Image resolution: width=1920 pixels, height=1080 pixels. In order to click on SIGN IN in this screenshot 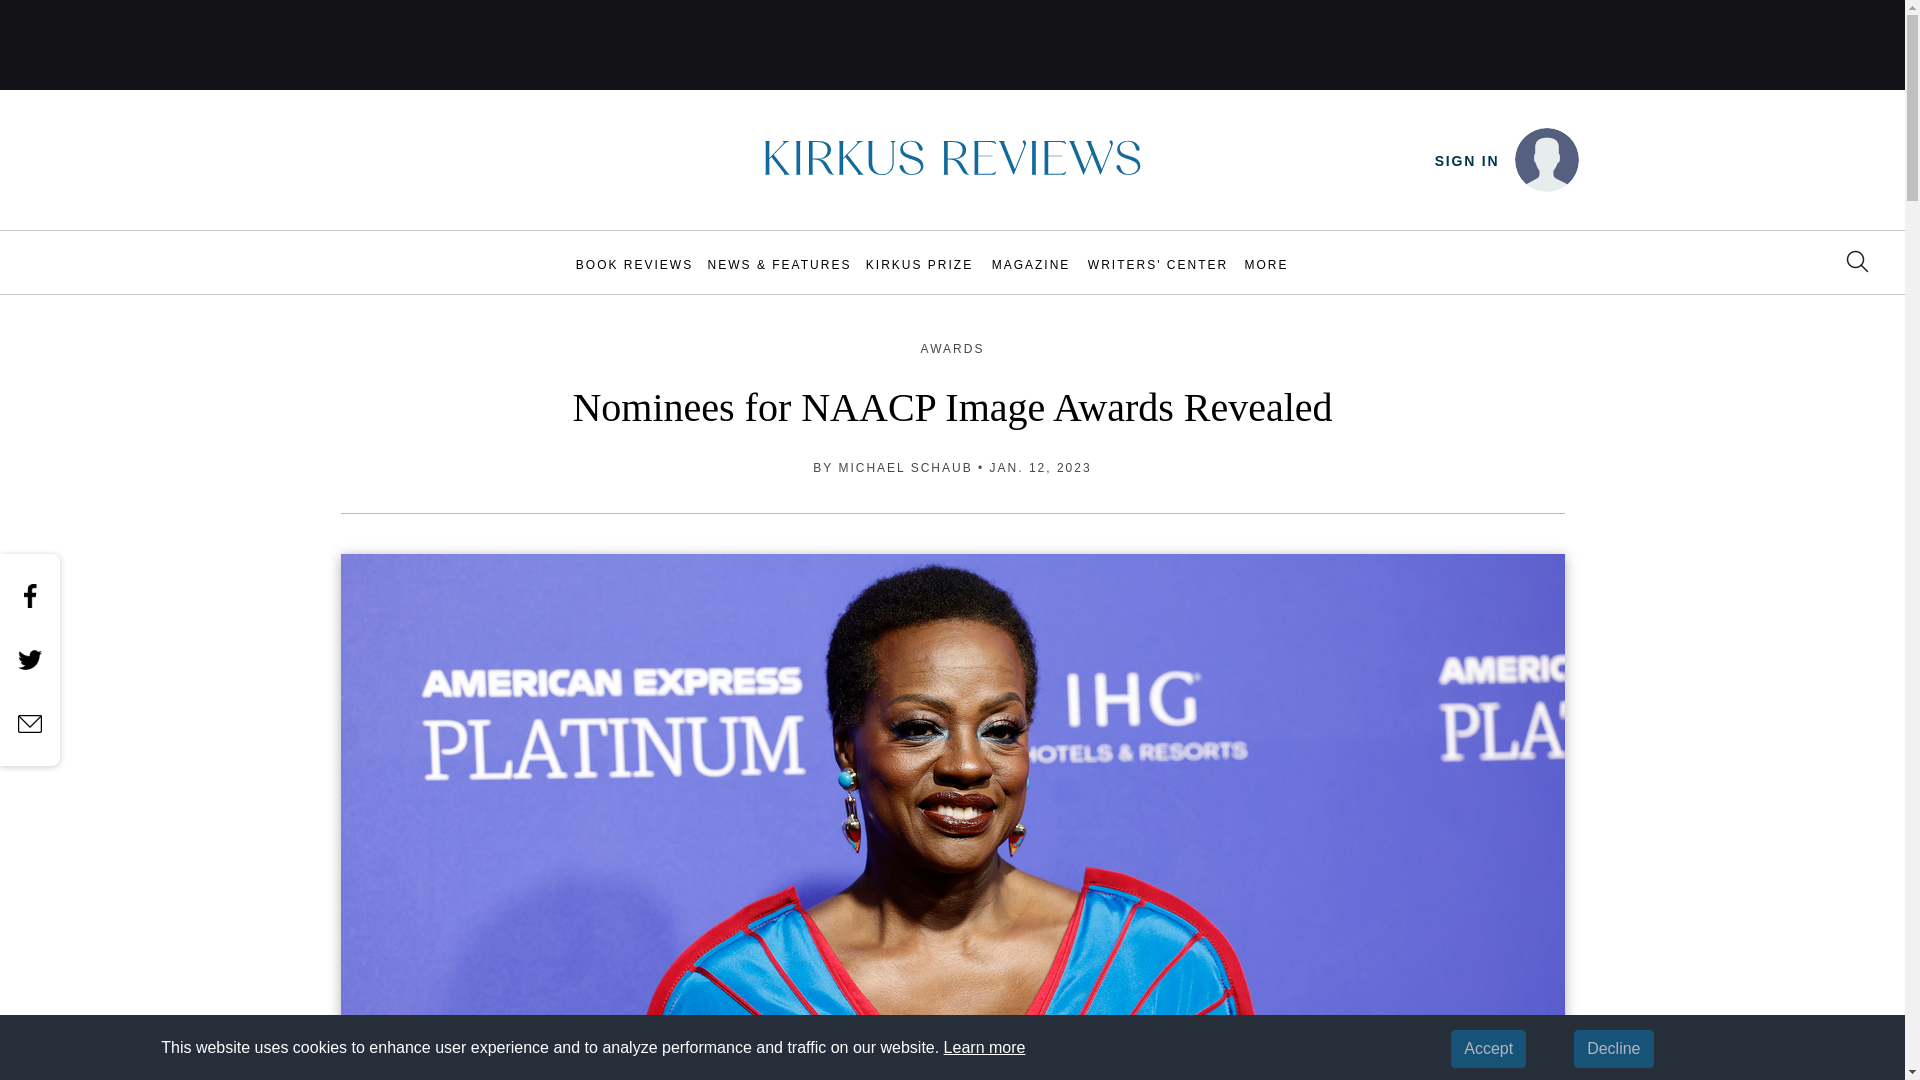, I will do `click(1466, 161)`.